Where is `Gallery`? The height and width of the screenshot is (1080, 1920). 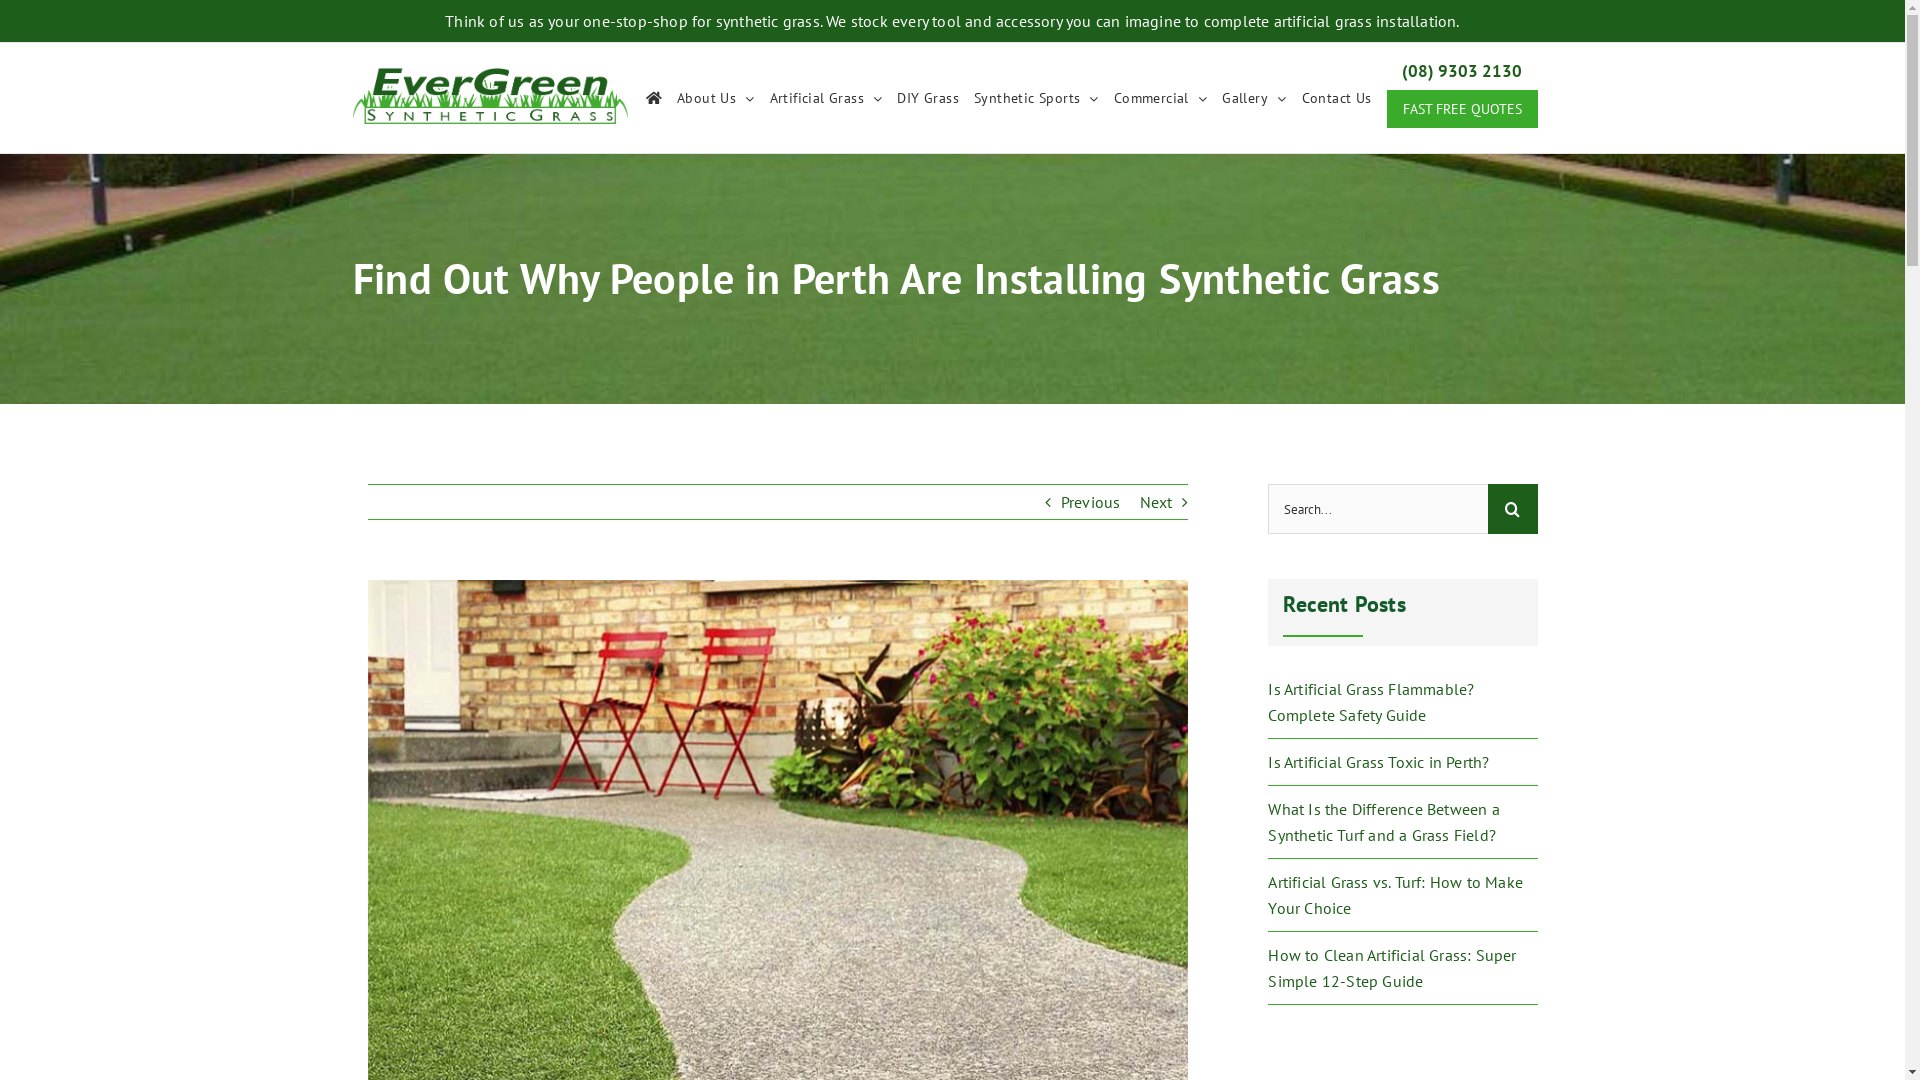
Gallery is located at coordinates (1254, 98).